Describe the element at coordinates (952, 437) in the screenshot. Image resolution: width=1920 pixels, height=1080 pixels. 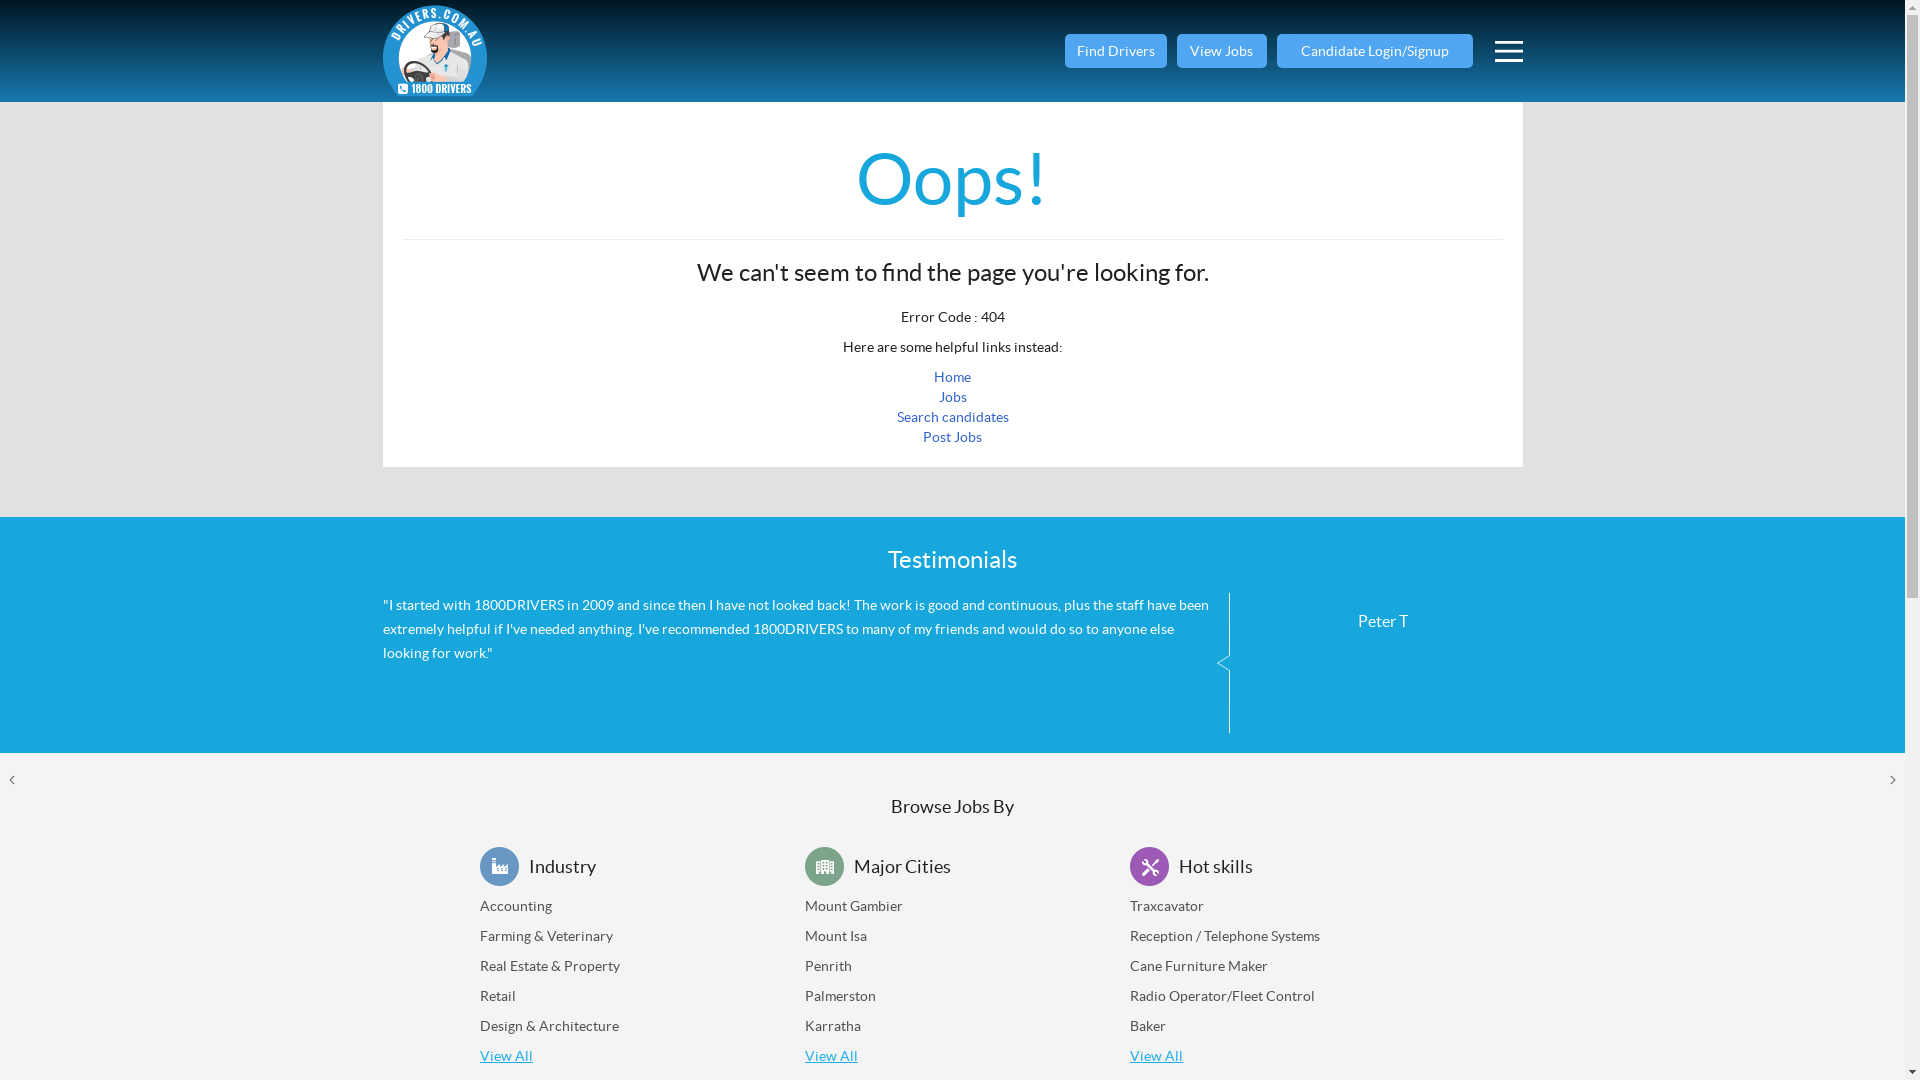
I see `Post Jobs` at that location.